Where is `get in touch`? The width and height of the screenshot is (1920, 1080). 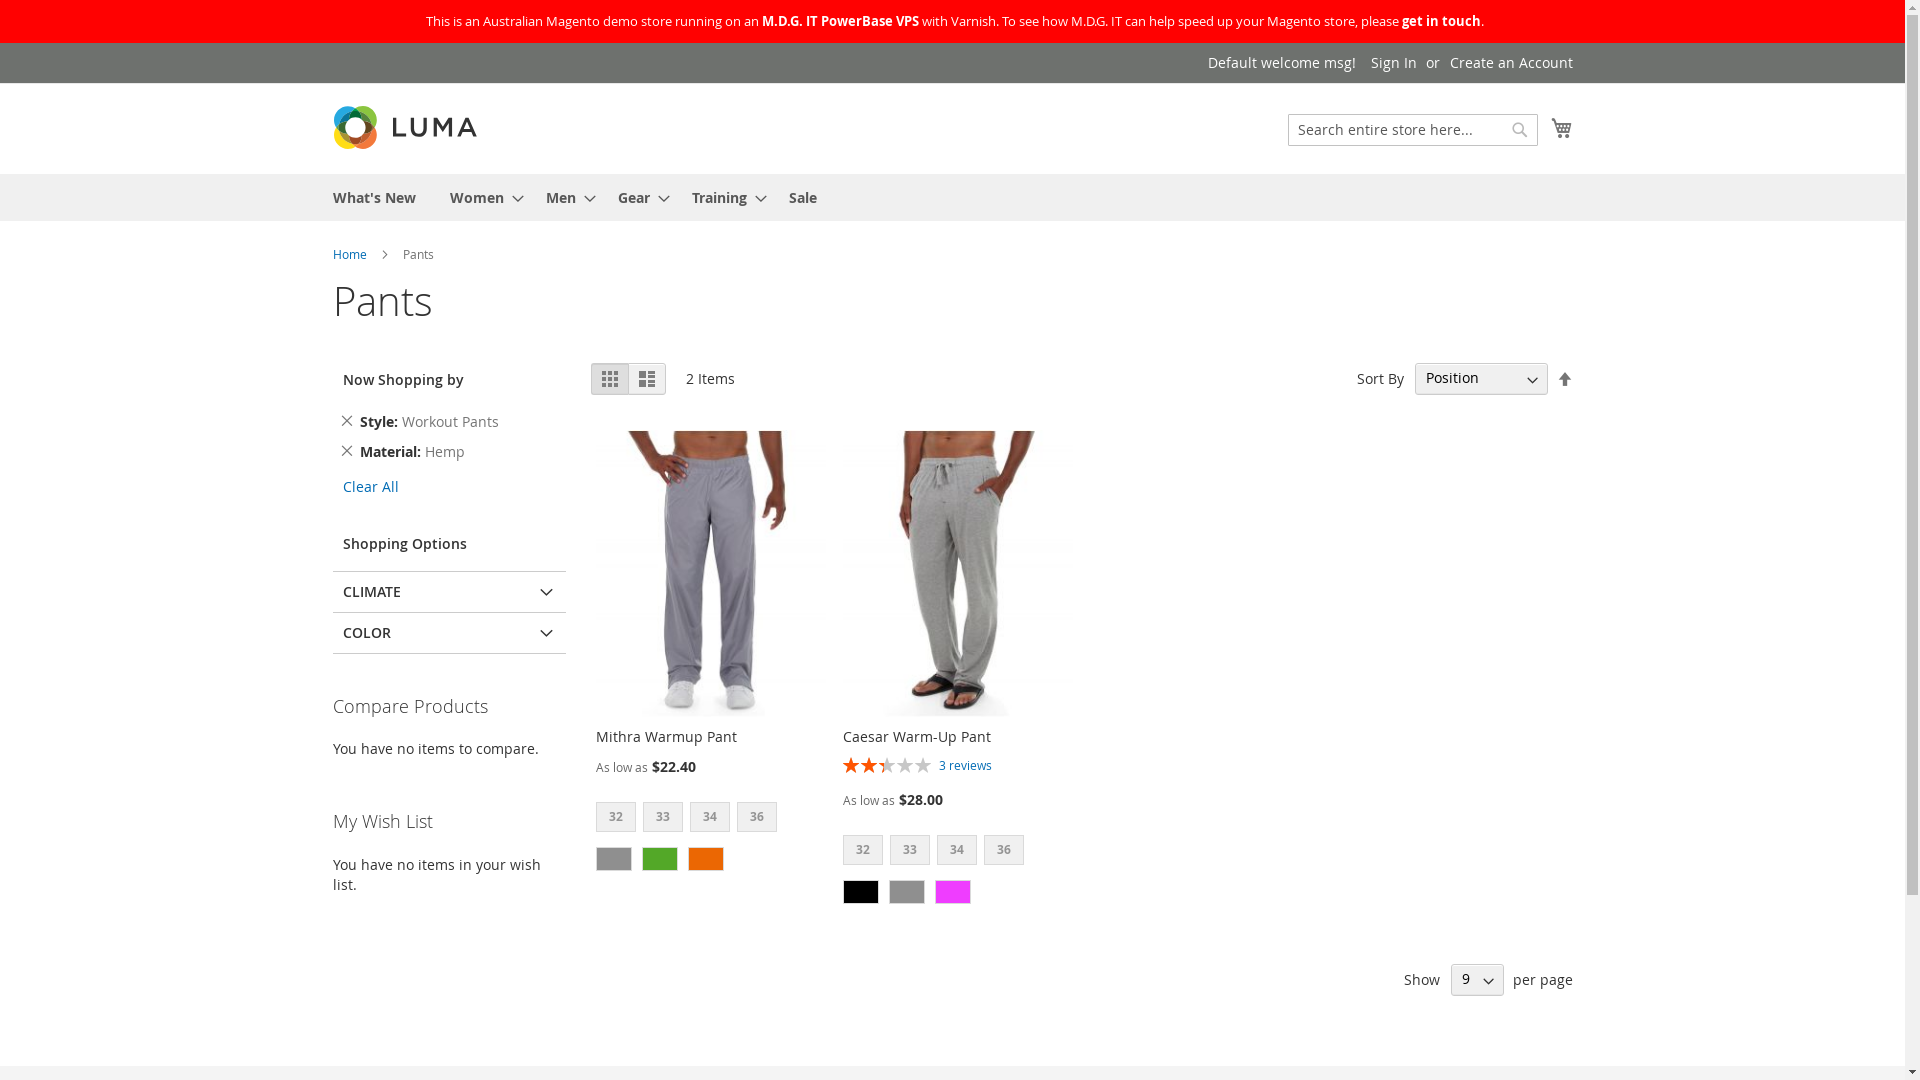
get in touch is located at coordinates (1442, 21).